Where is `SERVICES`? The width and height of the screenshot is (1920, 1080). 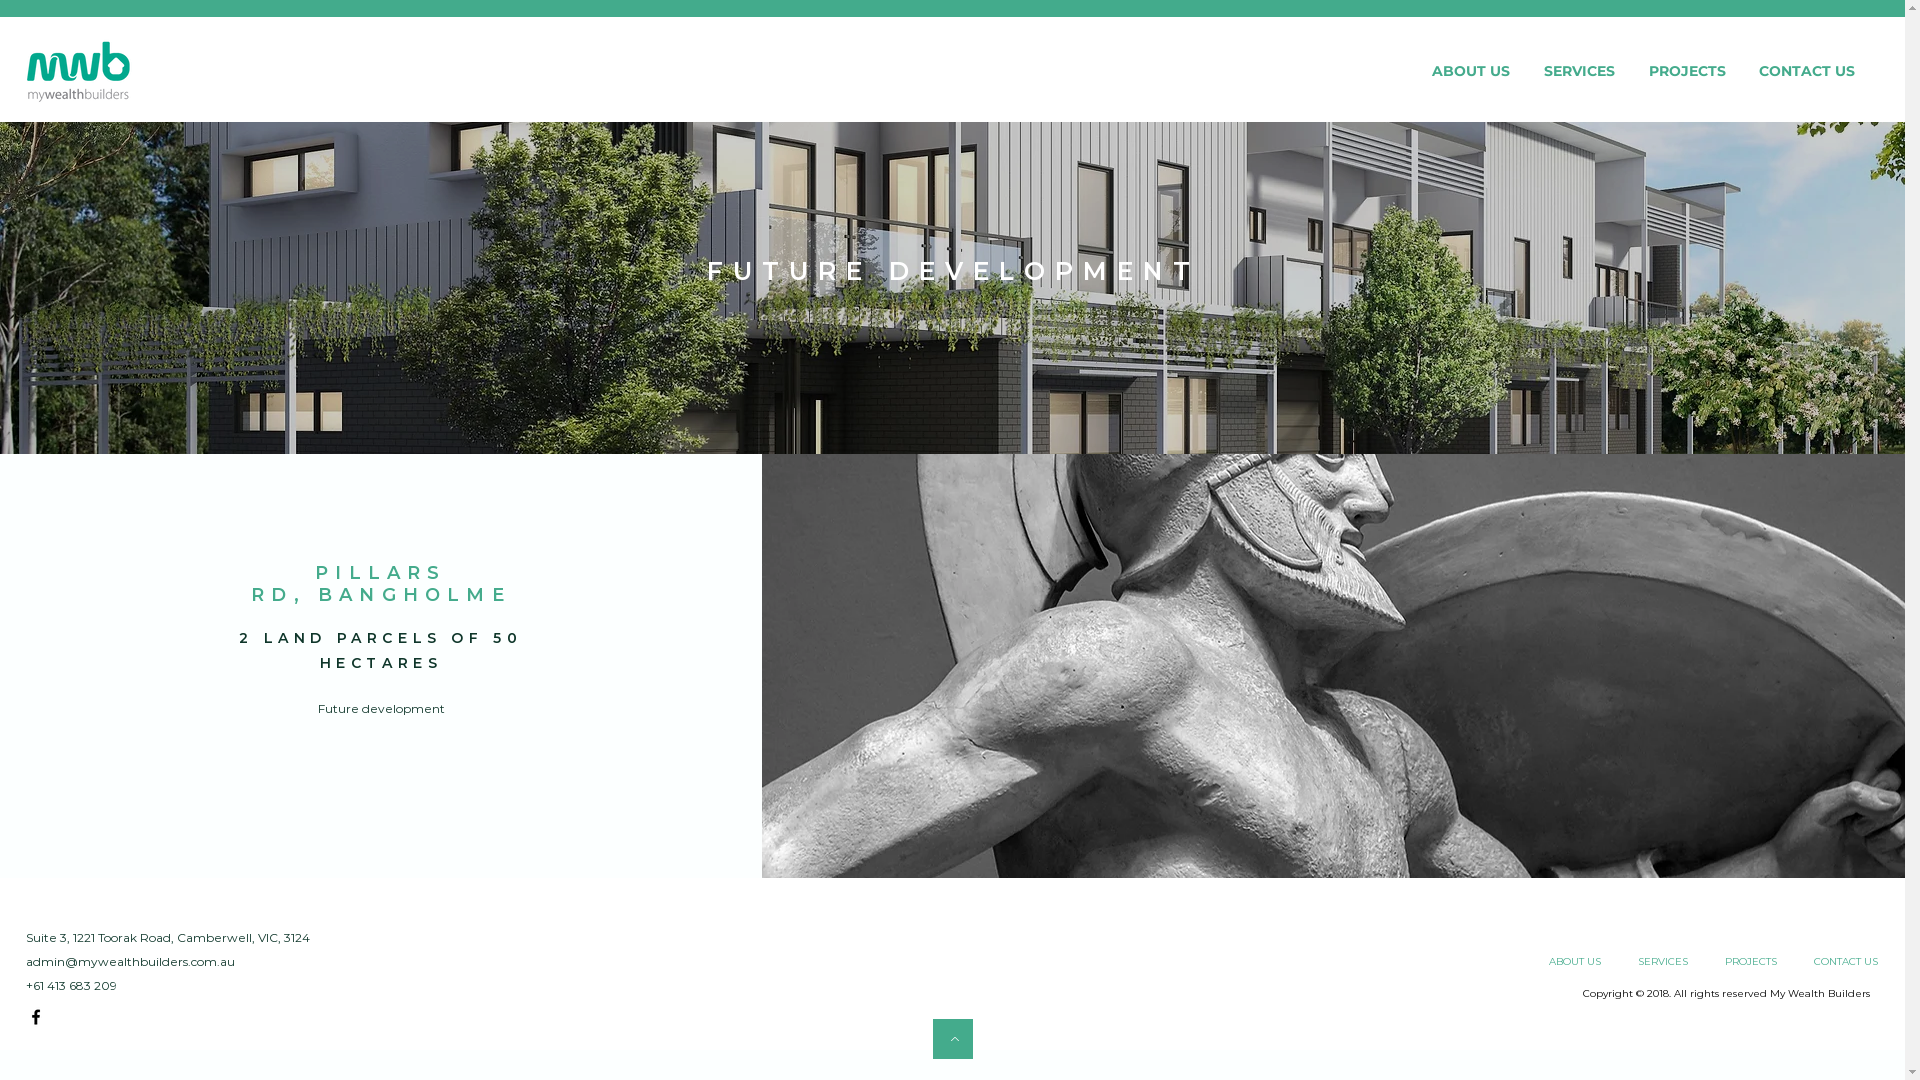
SERVICES is located at coordinates (1660, 962).